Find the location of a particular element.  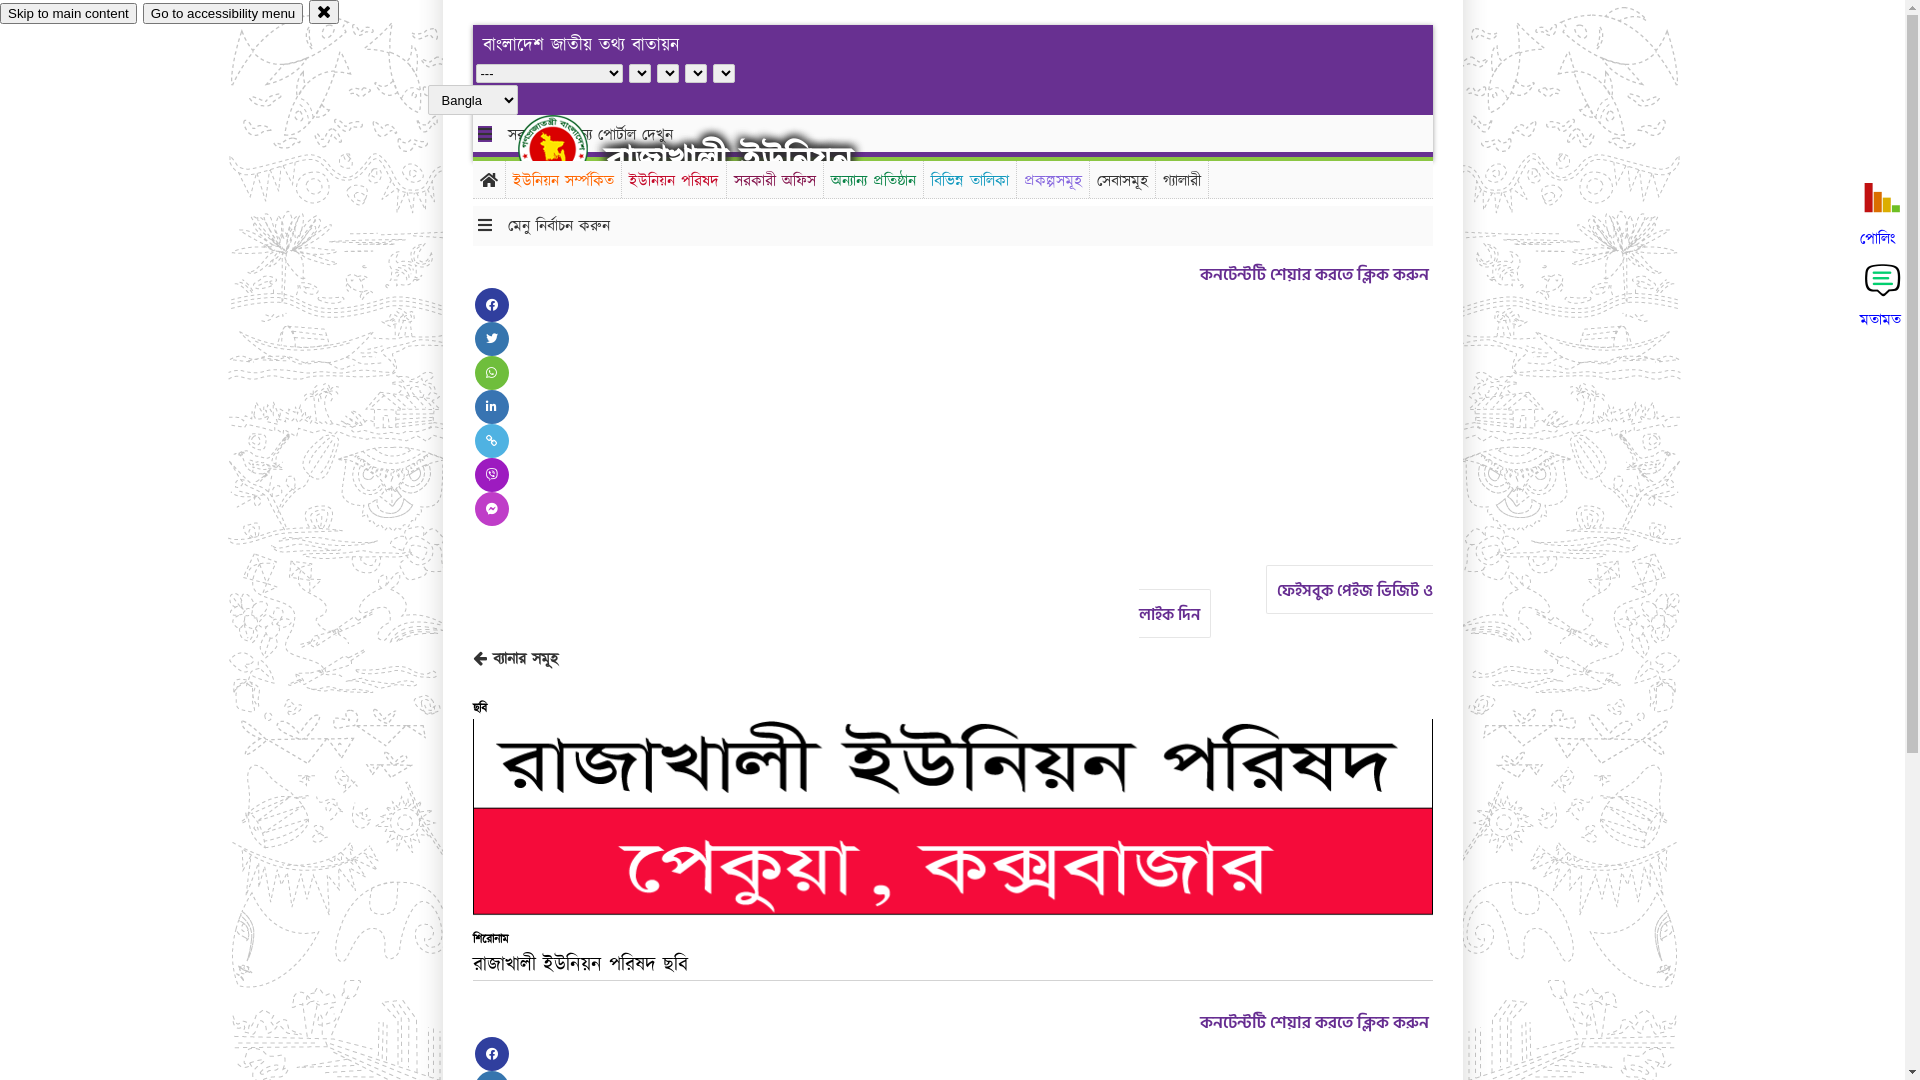

Skip to main content is located at coordinates (68, 14).